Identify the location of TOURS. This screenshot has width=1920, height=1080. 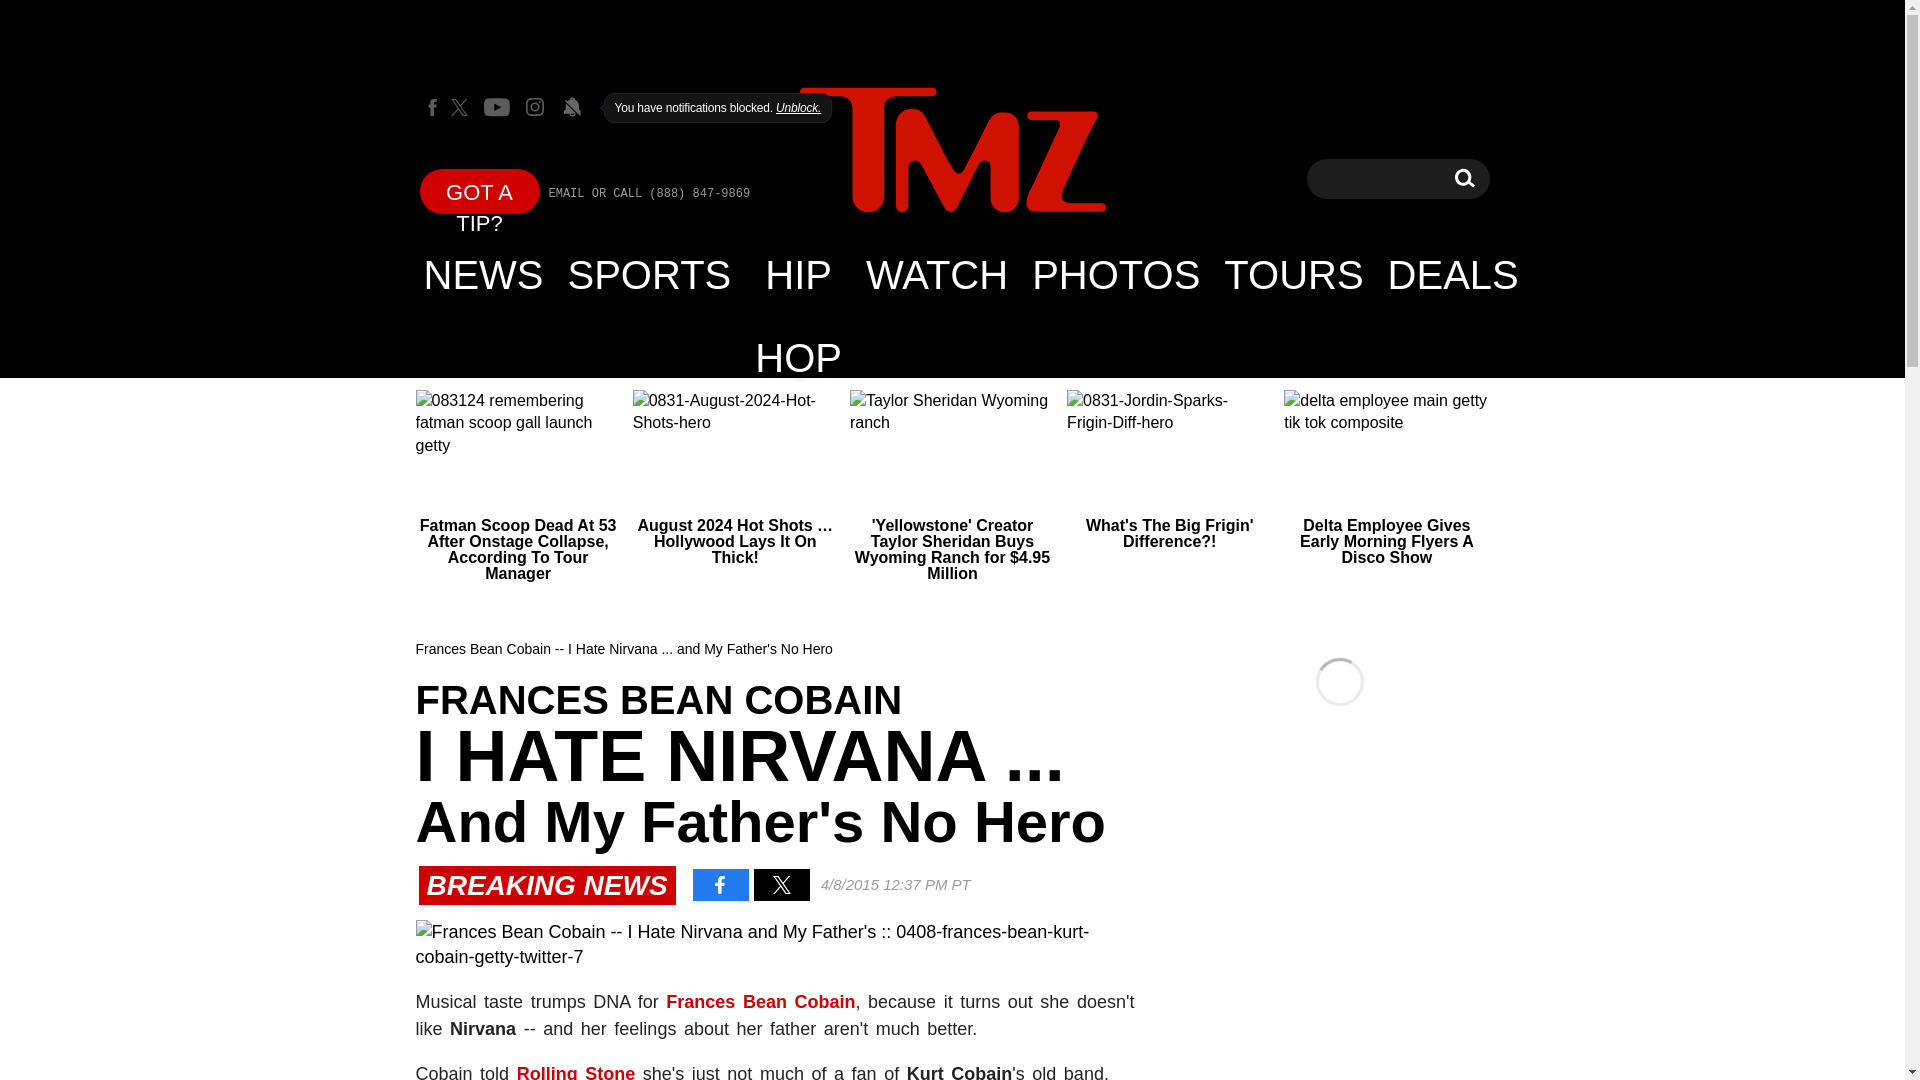
(1292, 274).